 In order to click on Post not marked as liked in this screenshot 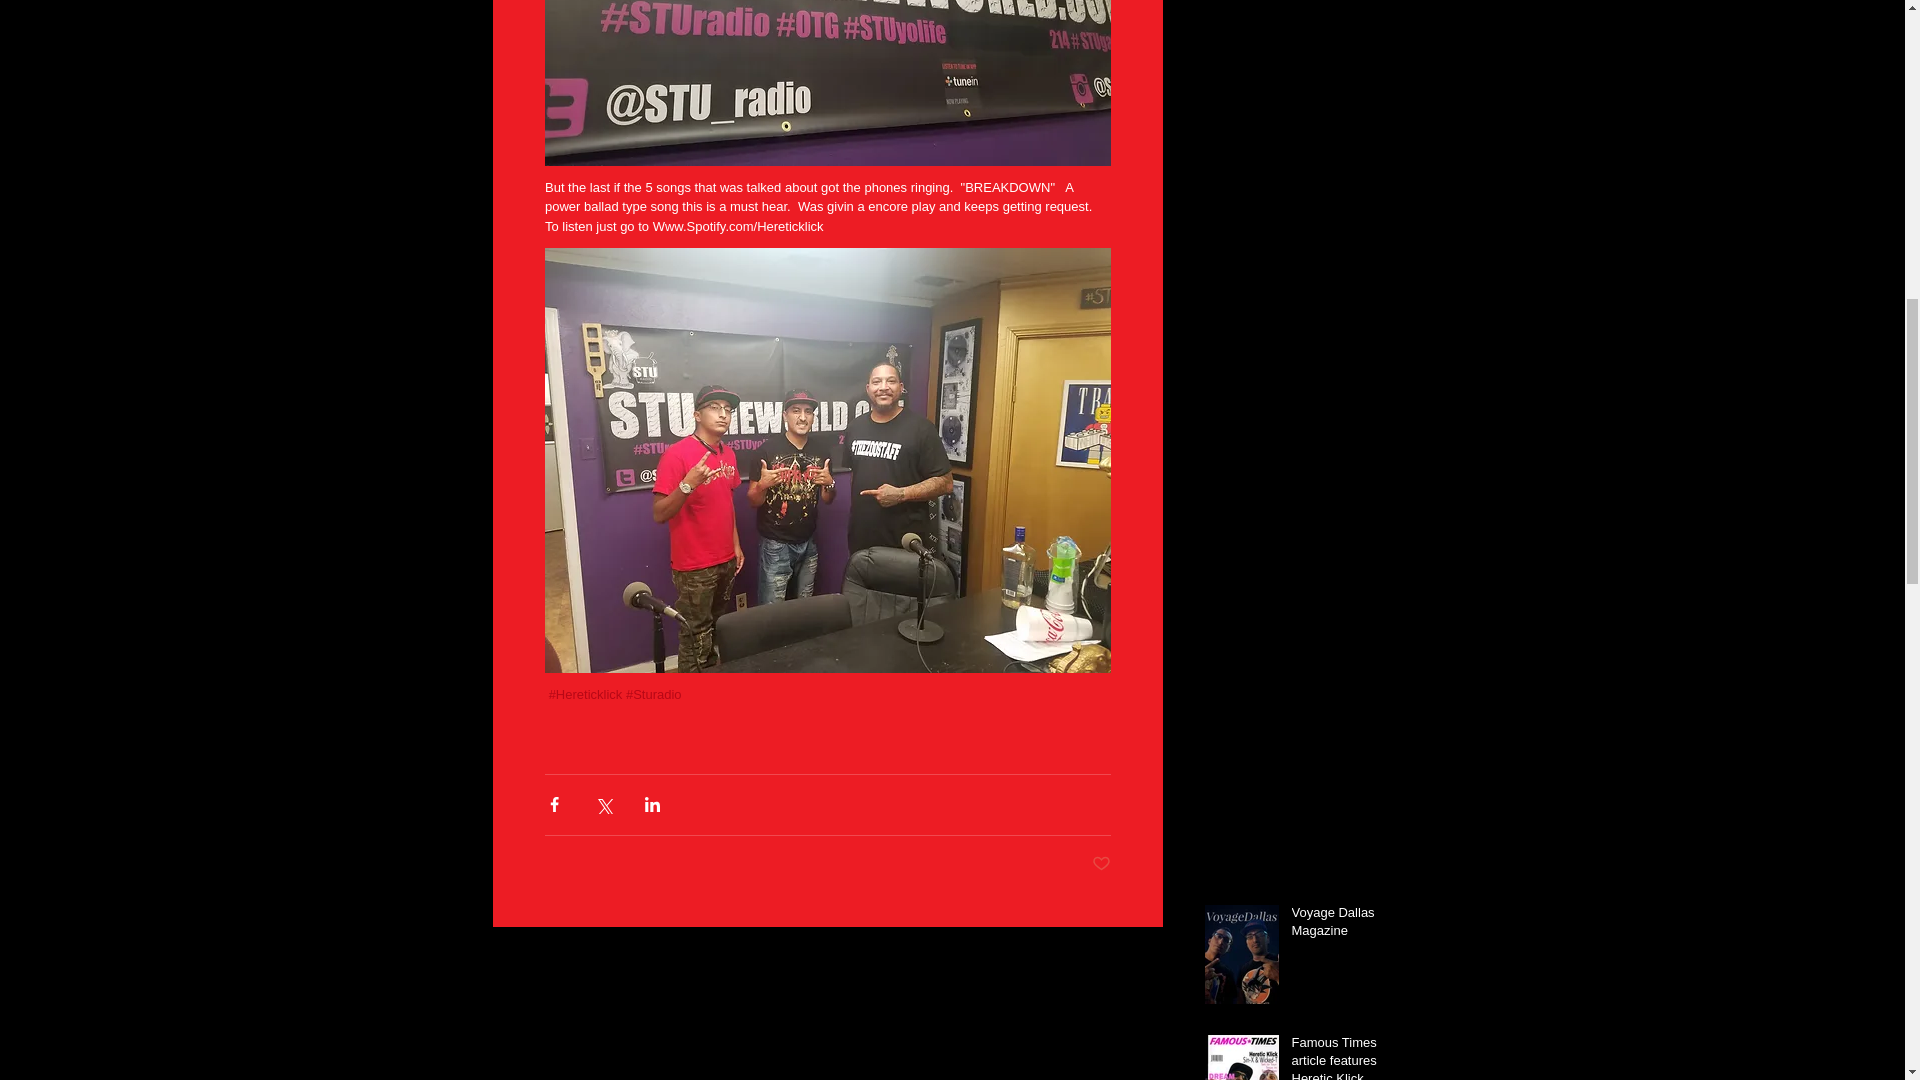, I will do `click(1102, 864)`.